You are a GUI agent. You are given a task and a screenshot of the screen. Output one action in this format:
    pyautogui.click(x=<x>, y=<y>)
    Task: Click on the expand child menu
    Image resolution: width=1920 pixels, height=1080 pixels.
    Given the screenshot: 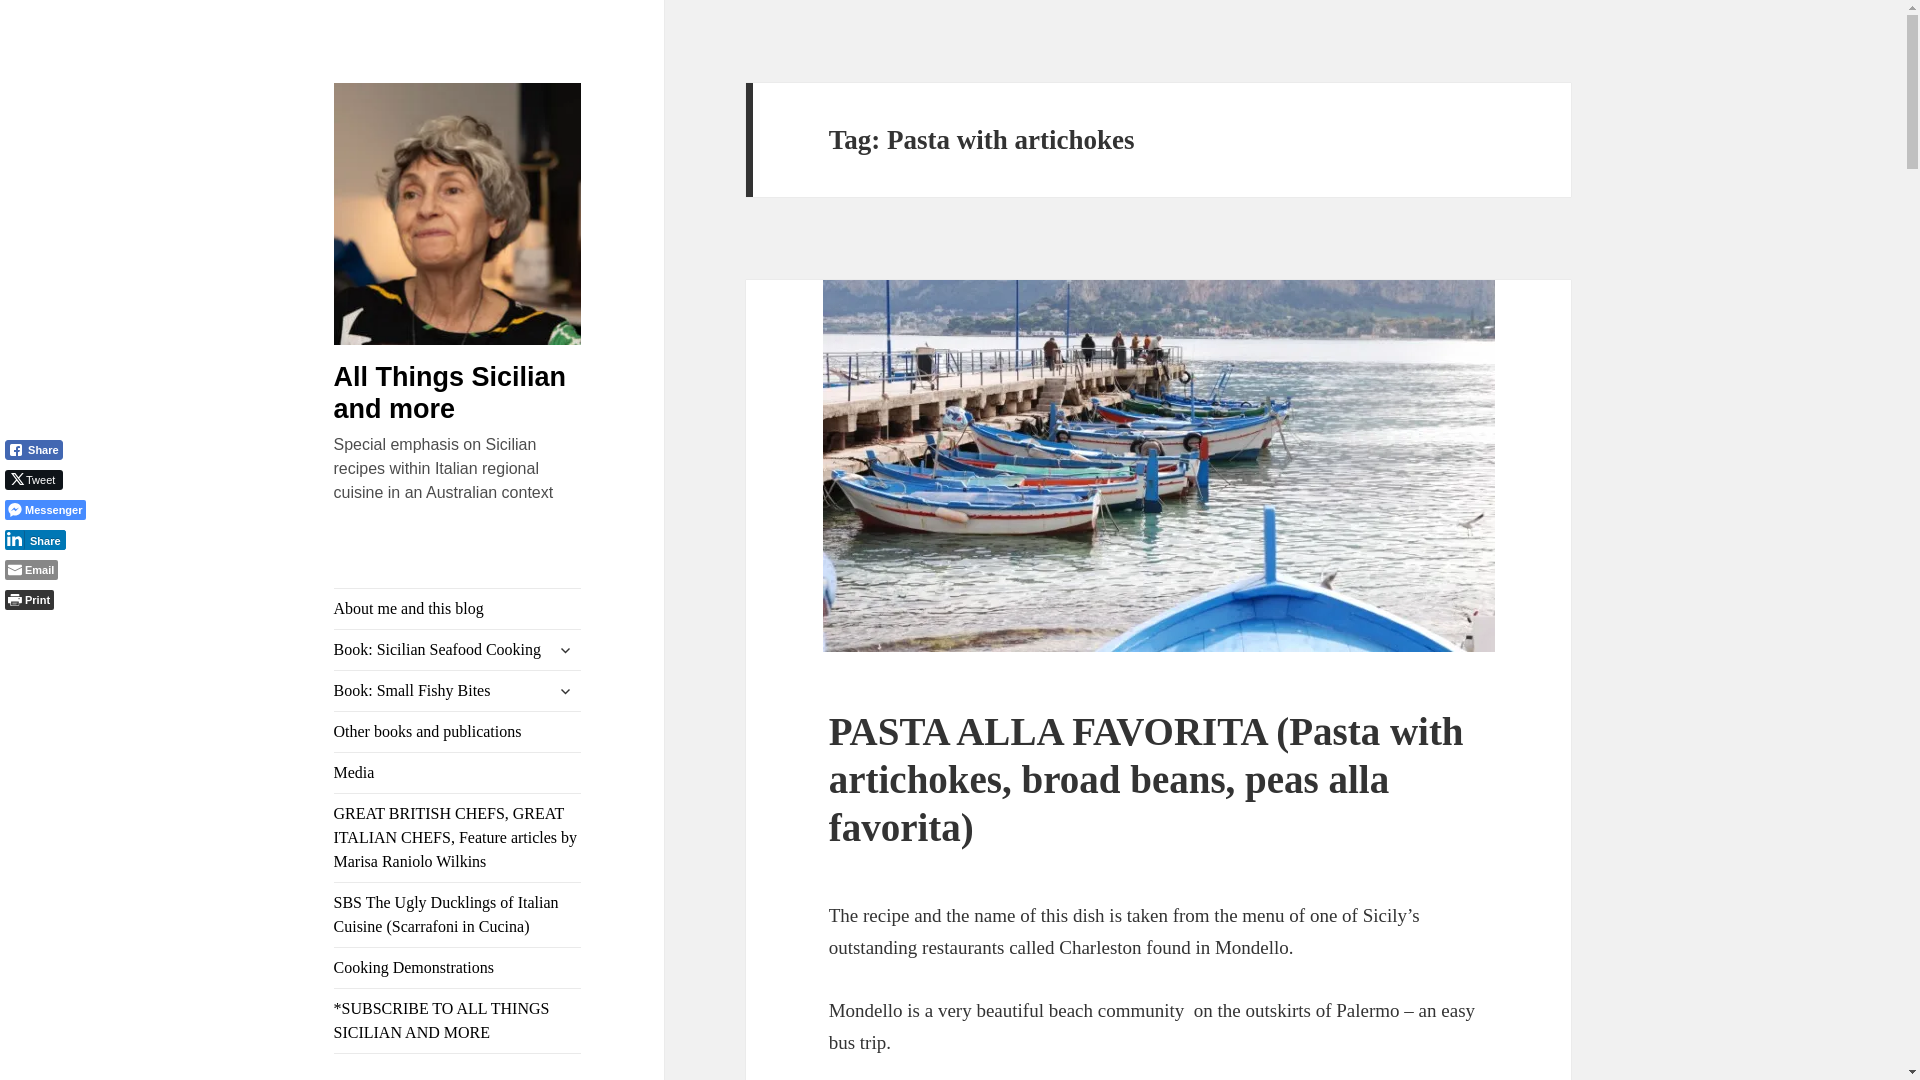 What is the action you would take?
    pyautogui.click(x=565, y=691)
    